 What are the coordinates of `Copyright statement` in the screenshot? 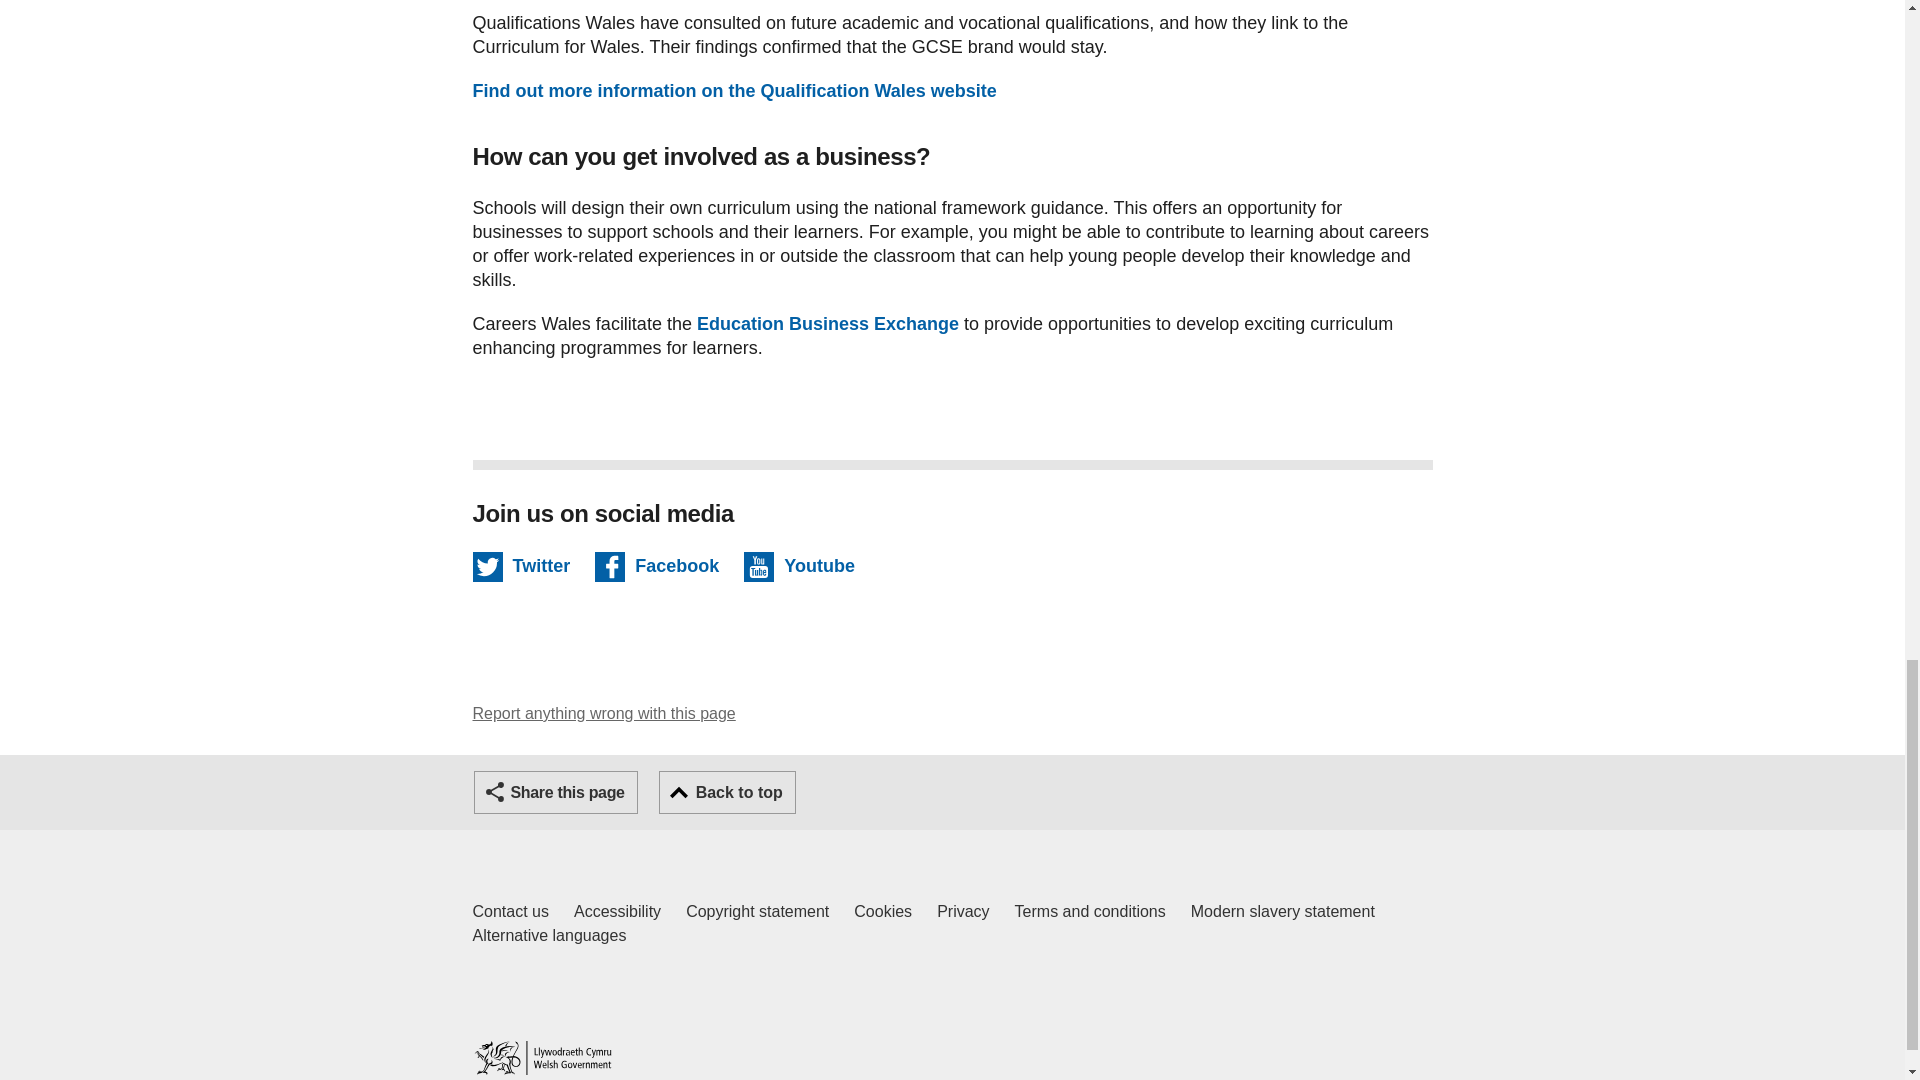 It's located at (1090, 912).